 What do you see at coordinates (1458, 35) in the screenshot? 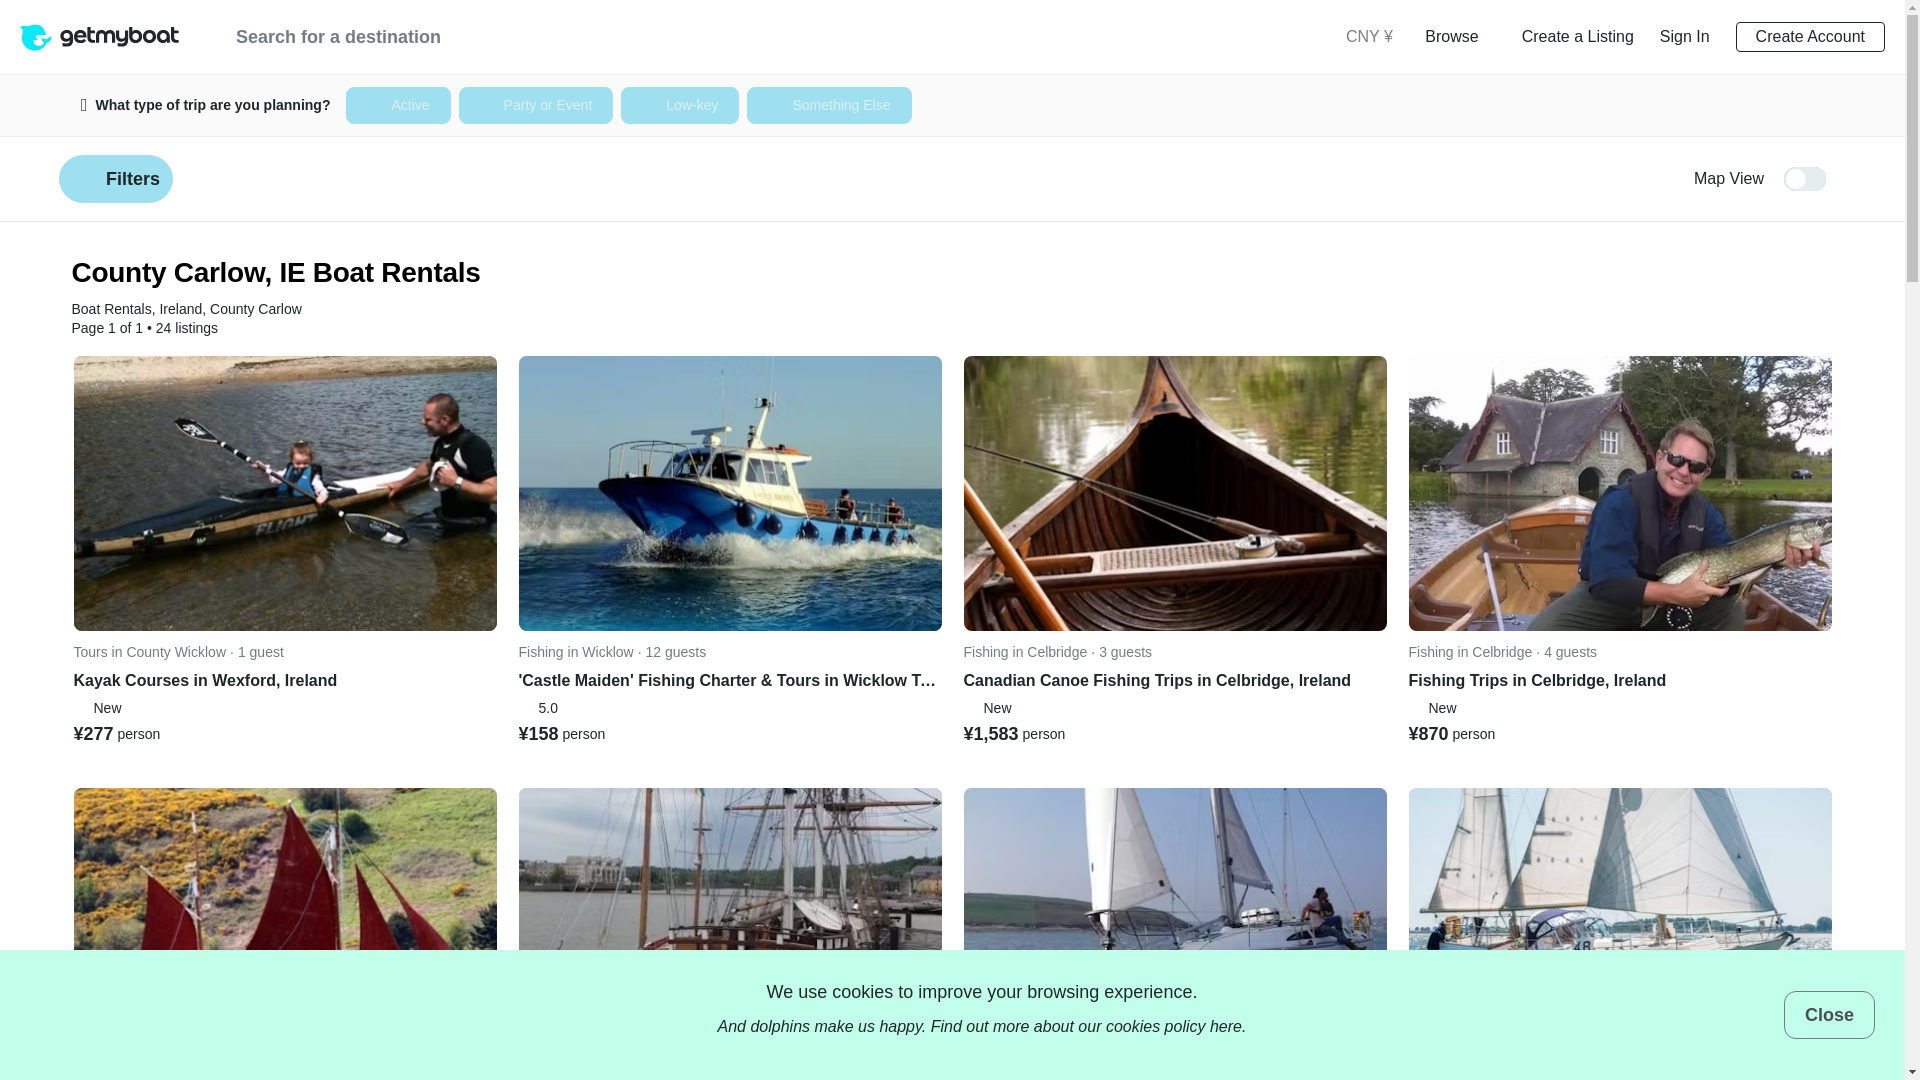
I see `Browse` at bounding box center [1458, 35].